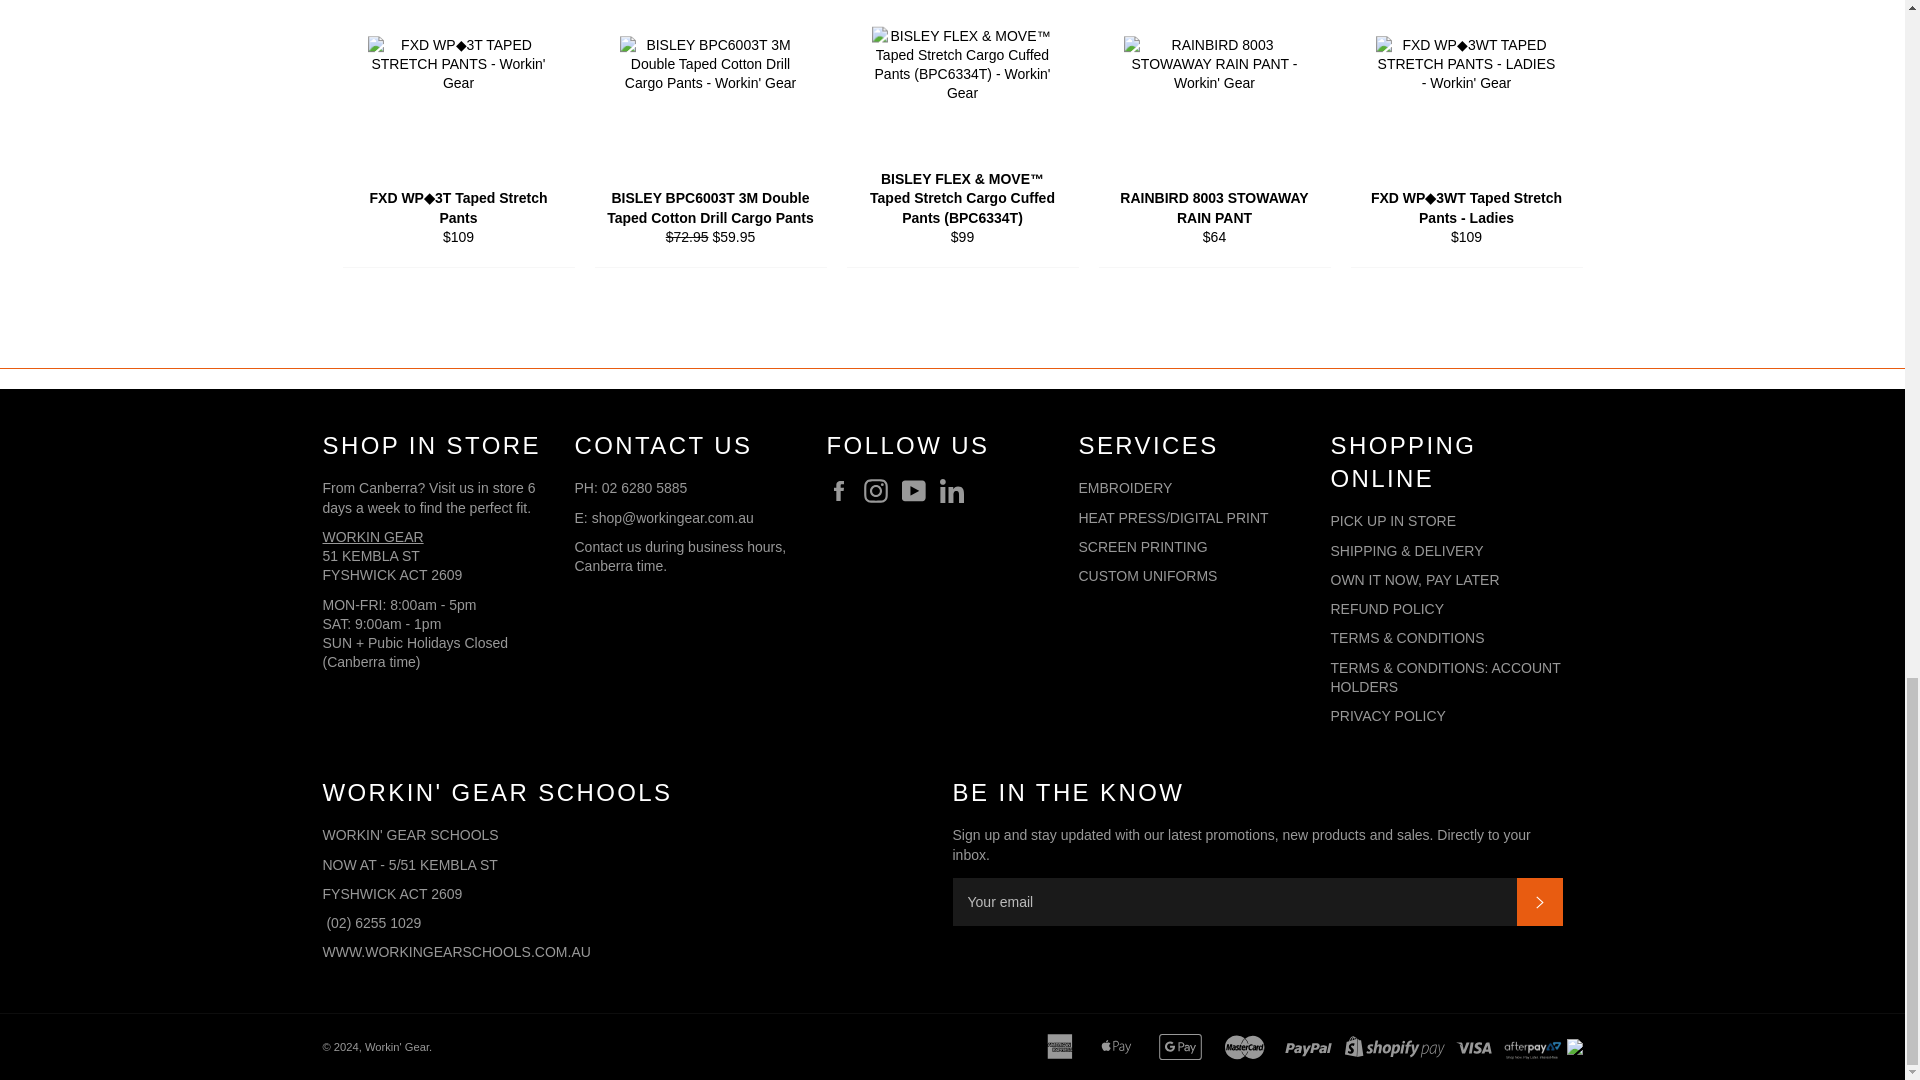 The height and width of the screenshot is (1080, 1920). What do you see at coordinates (842, 491) in the screenshot?
I see `Workin' Gear on Facebook` at bounding box center [842, 491].